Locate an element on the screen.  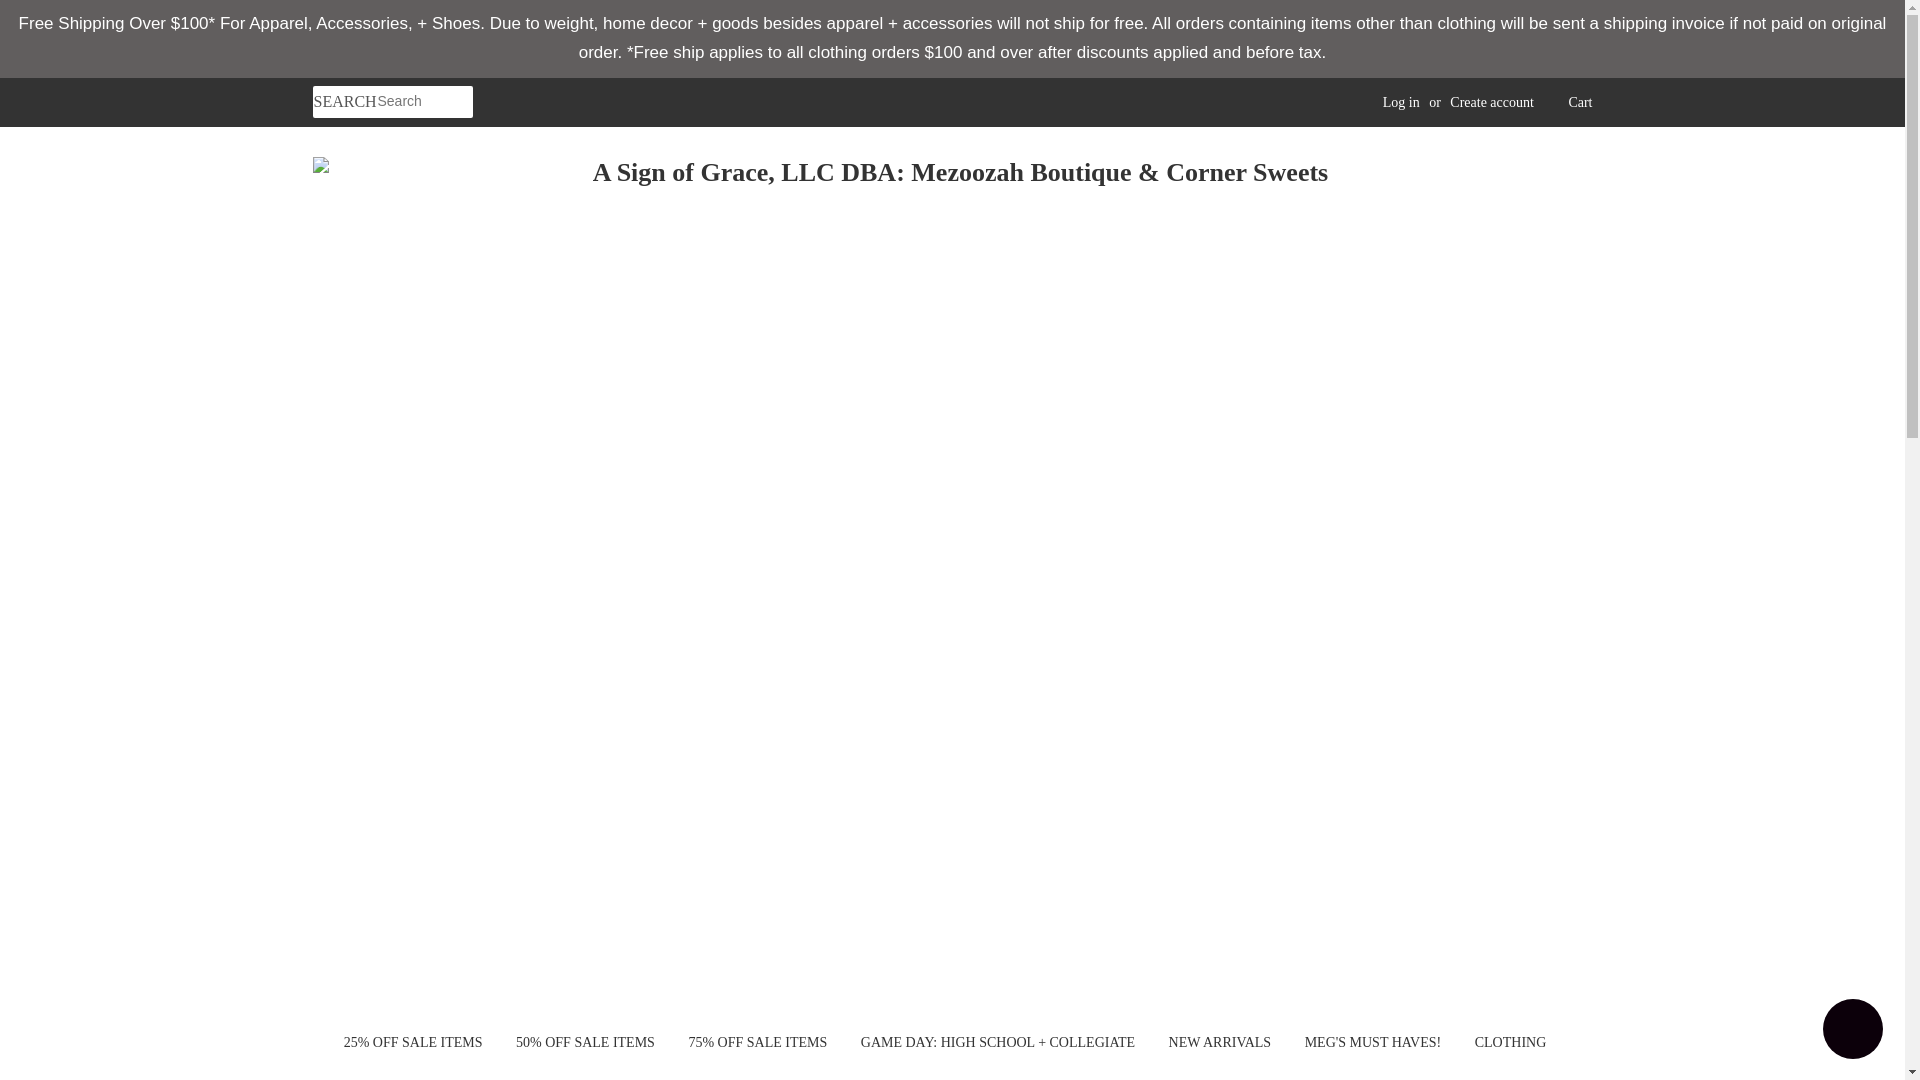
Cart is located at coordinates (1580, 102).